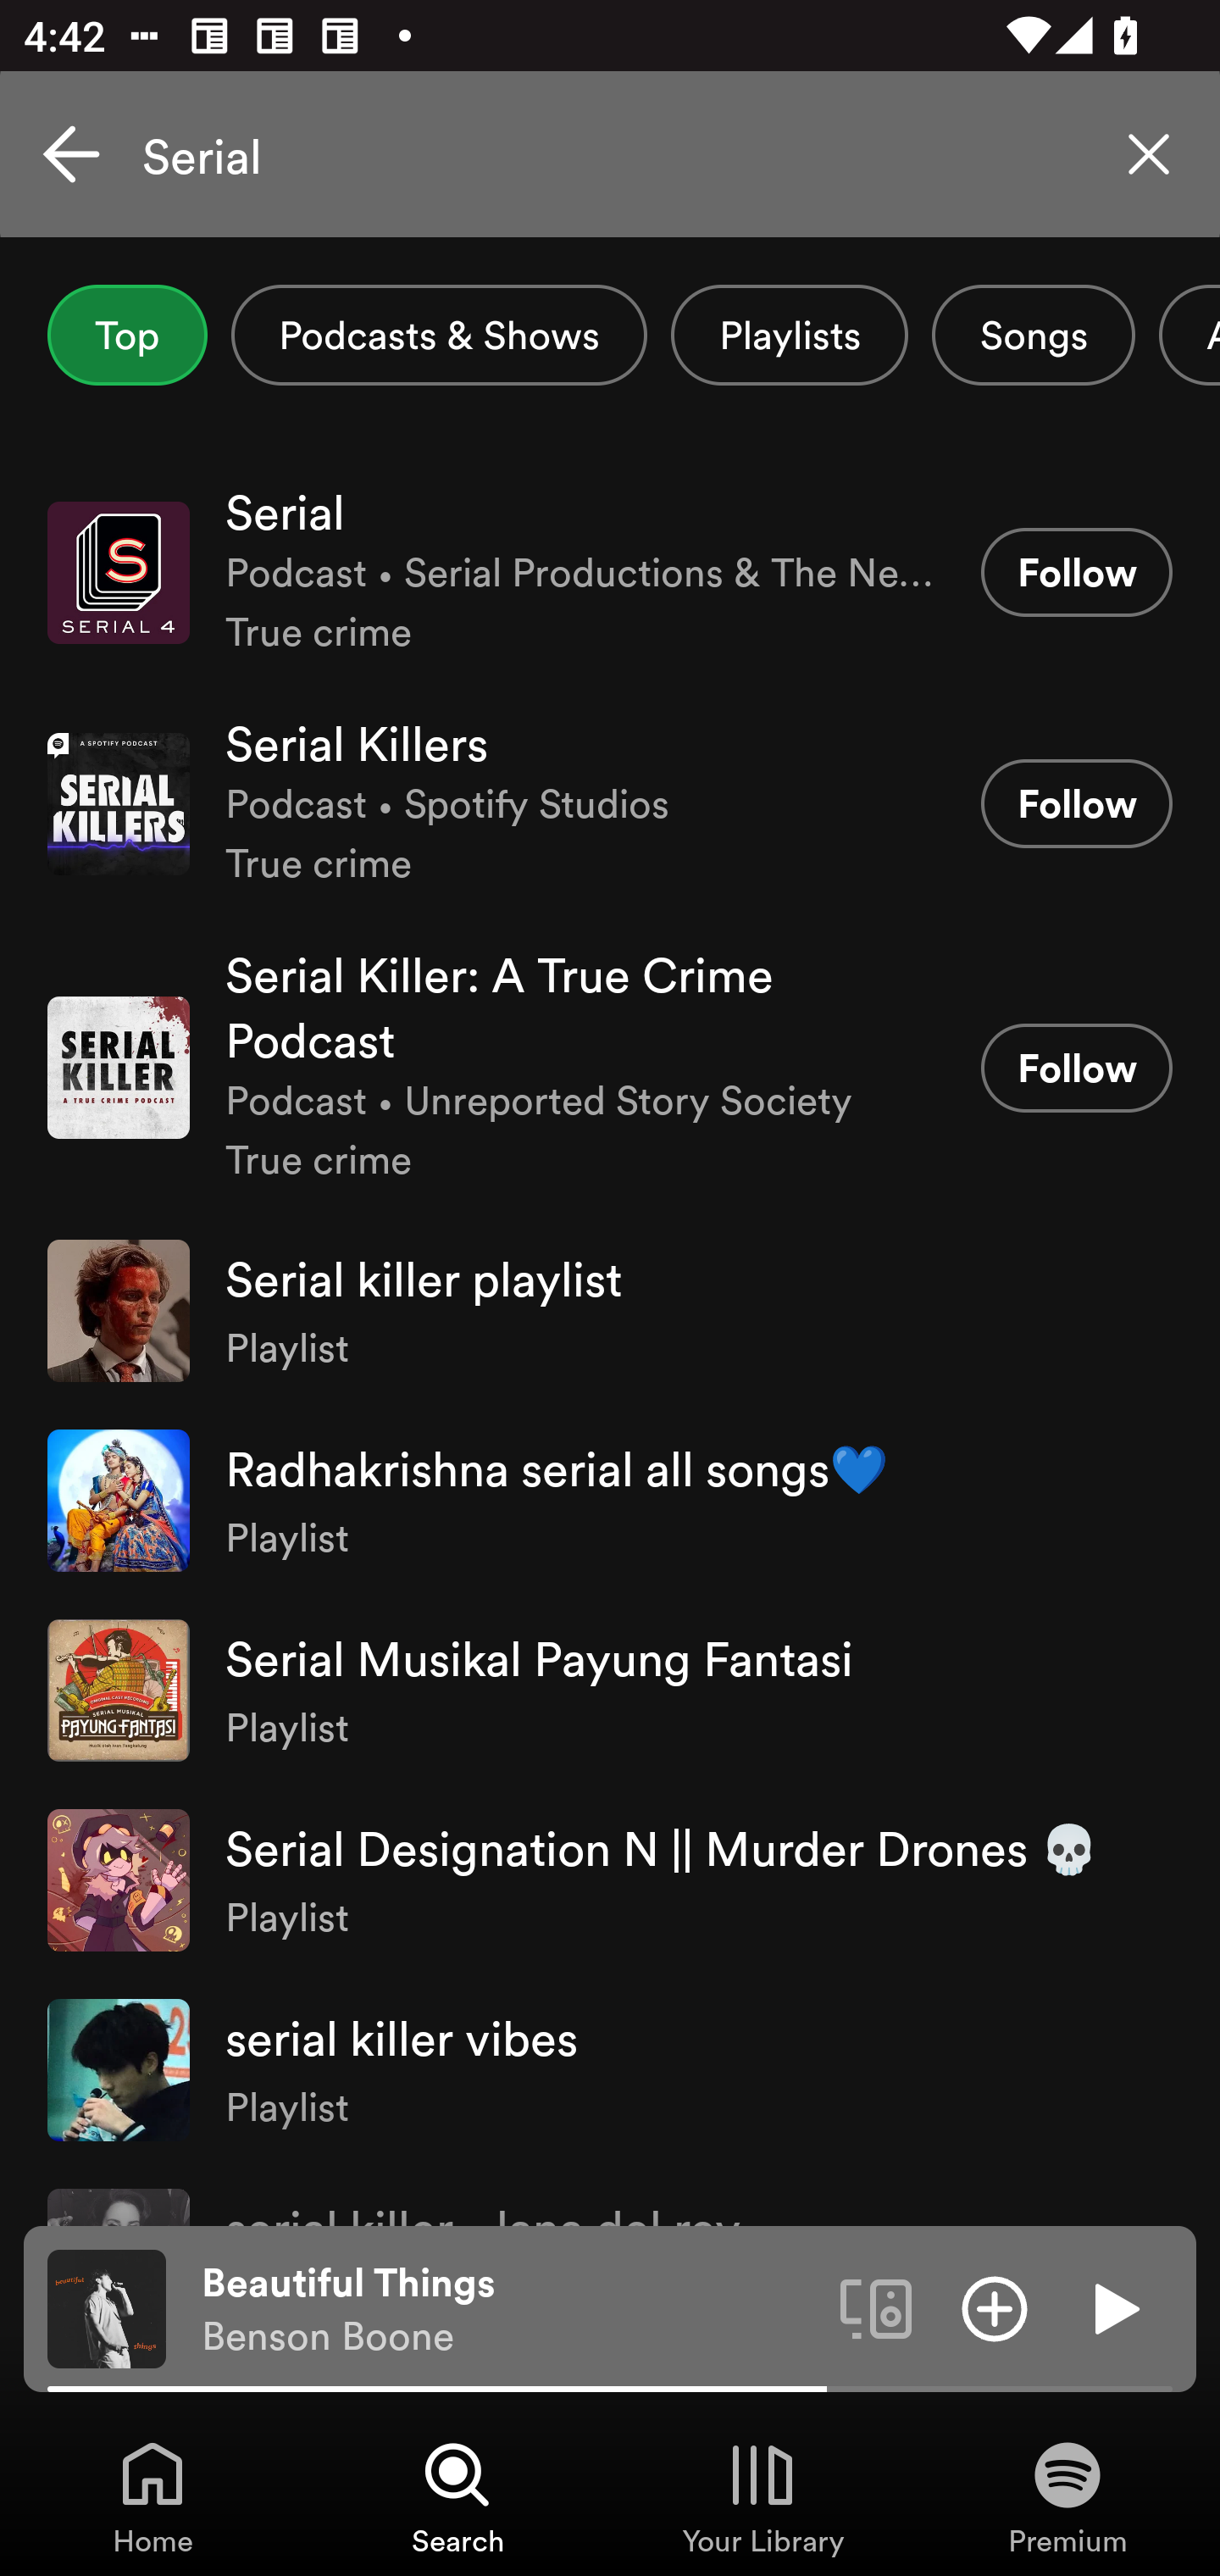 The image size is (1220, 2576). I want to click on The cover art of the currently playing track, so click(107, 2307).